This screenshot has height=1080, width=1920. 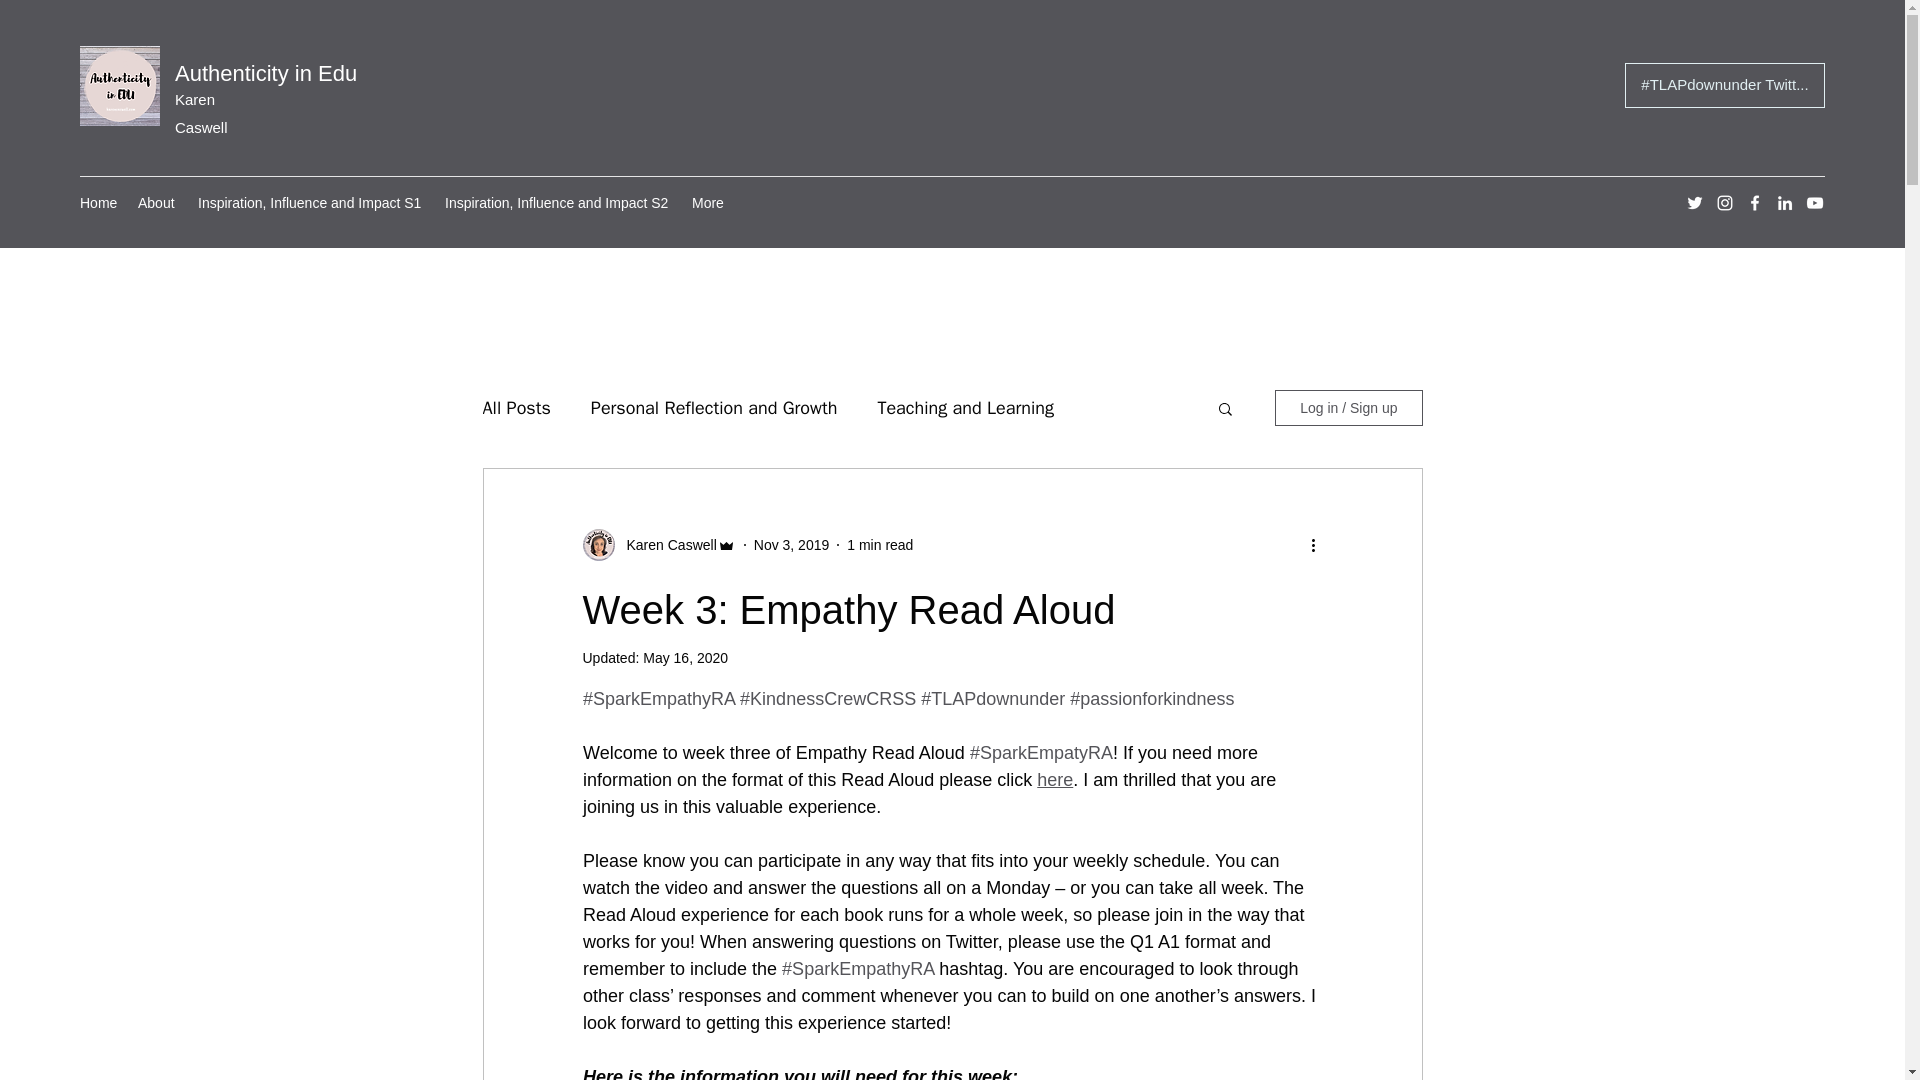 I want to click on Nov 3, 2019, so click(x=792, y=544).